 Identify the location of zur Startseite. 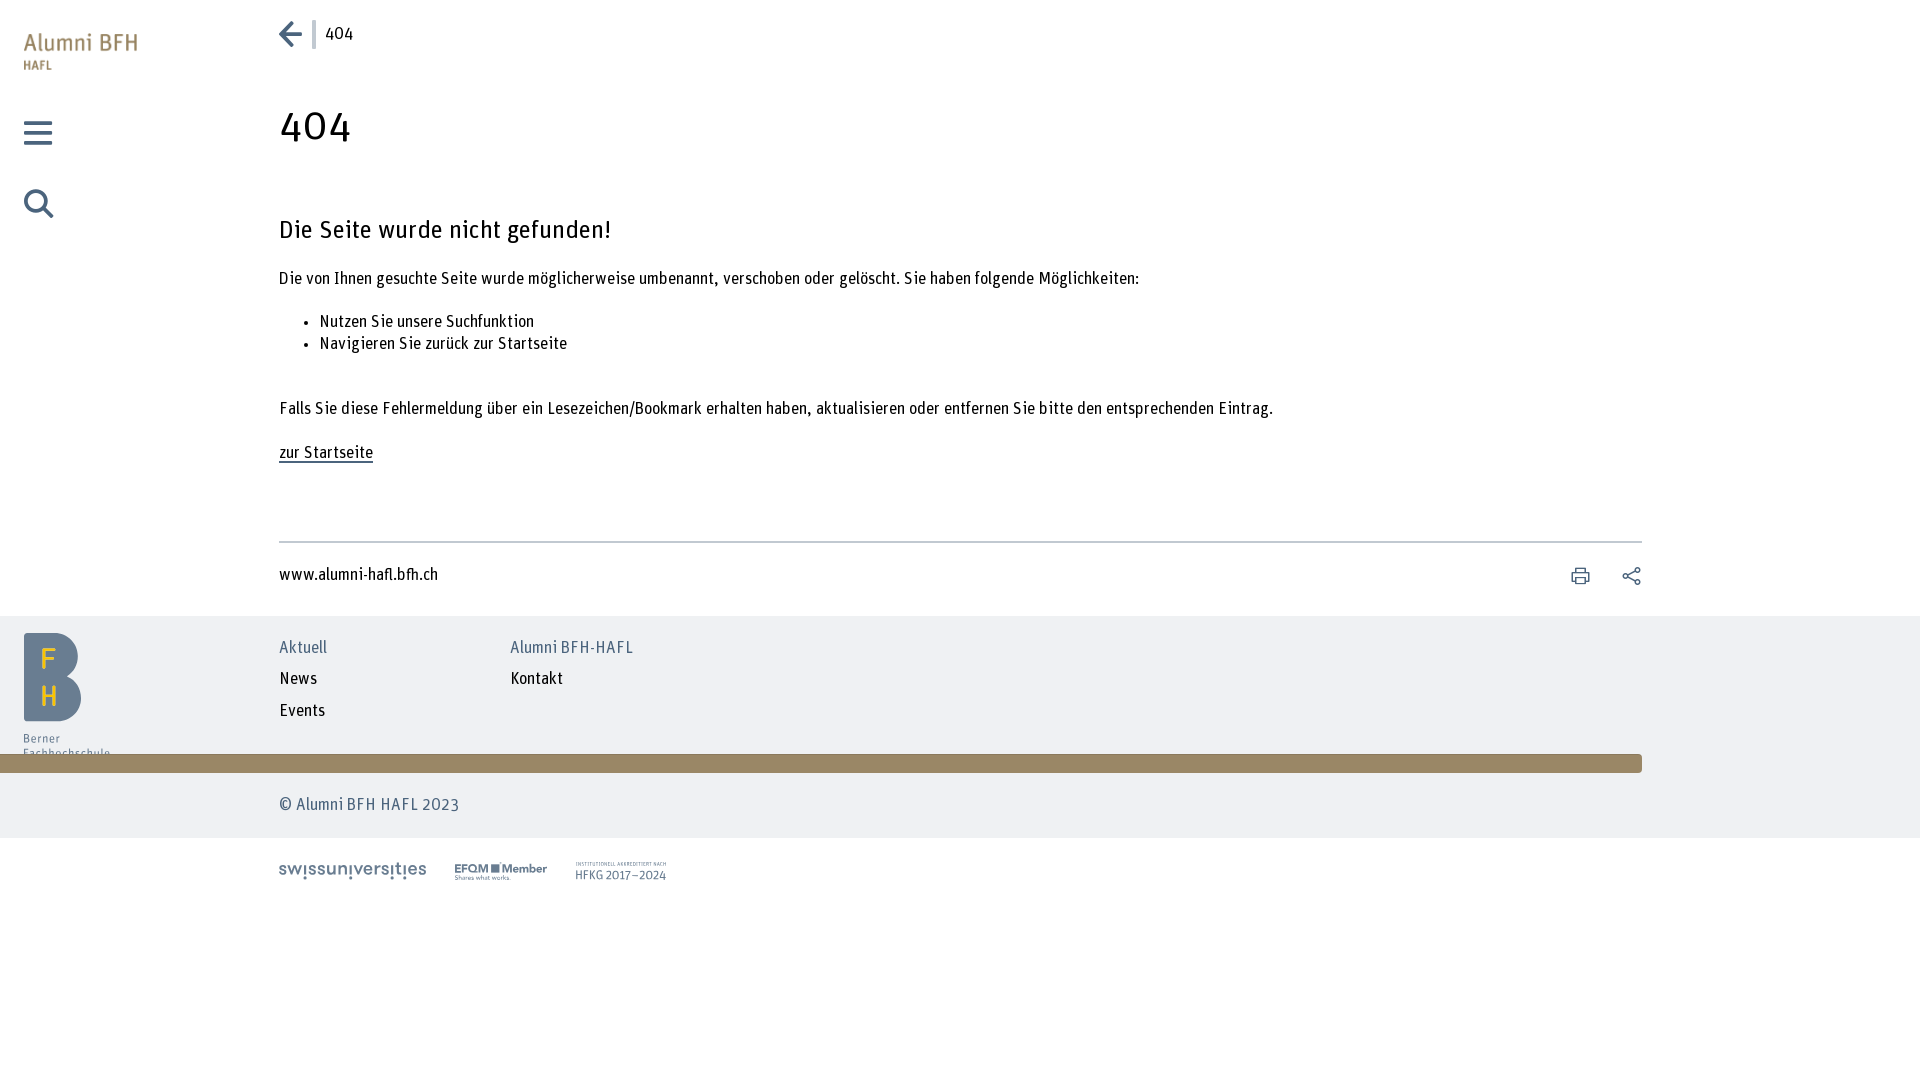
(325, 454).